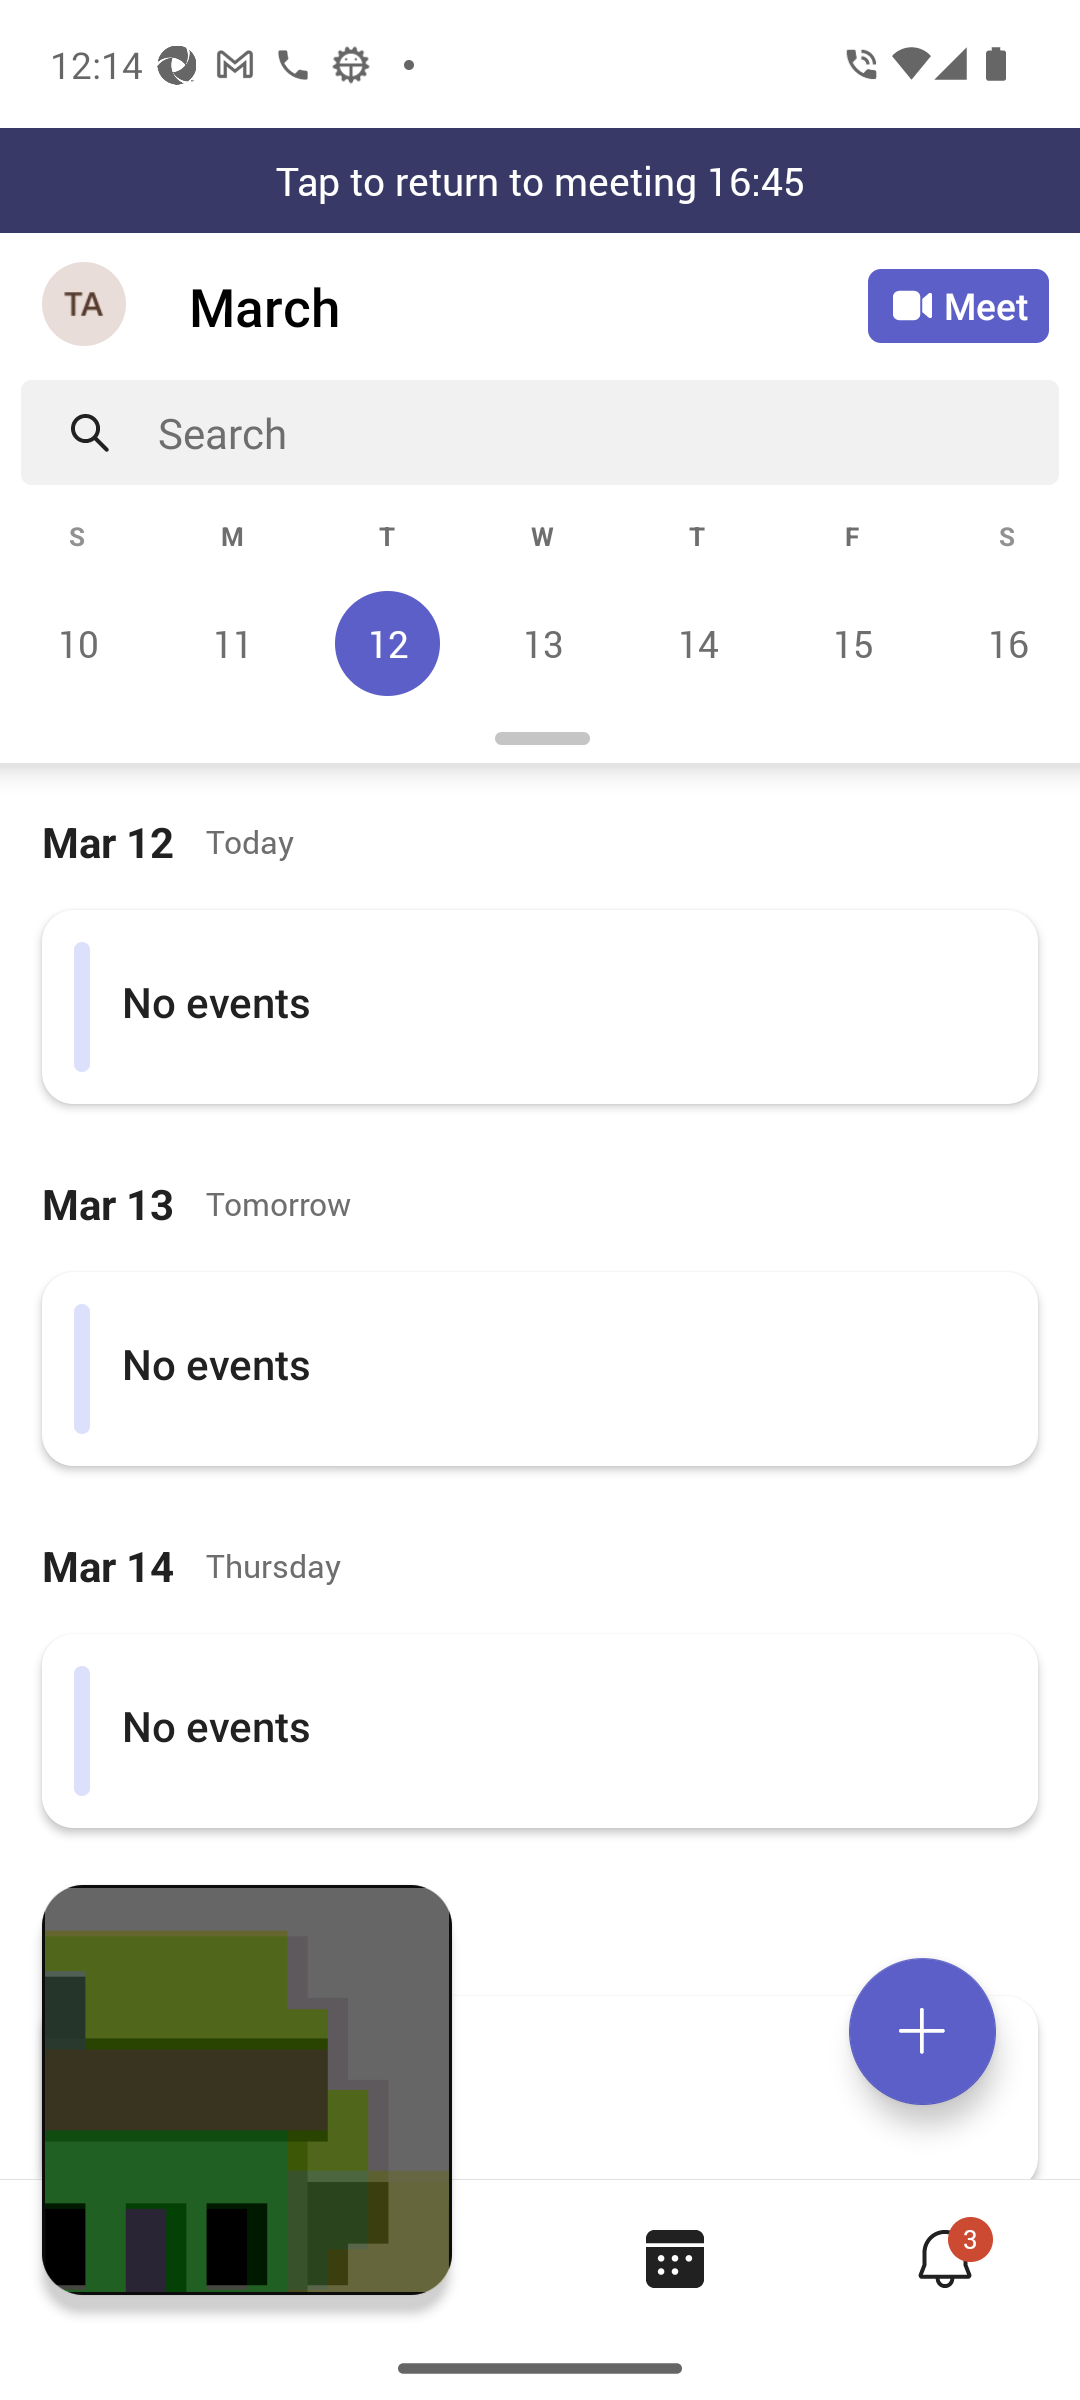 The width and height of the screenshot is (1080, 2400). I want to click on Search, so click(608, 432).